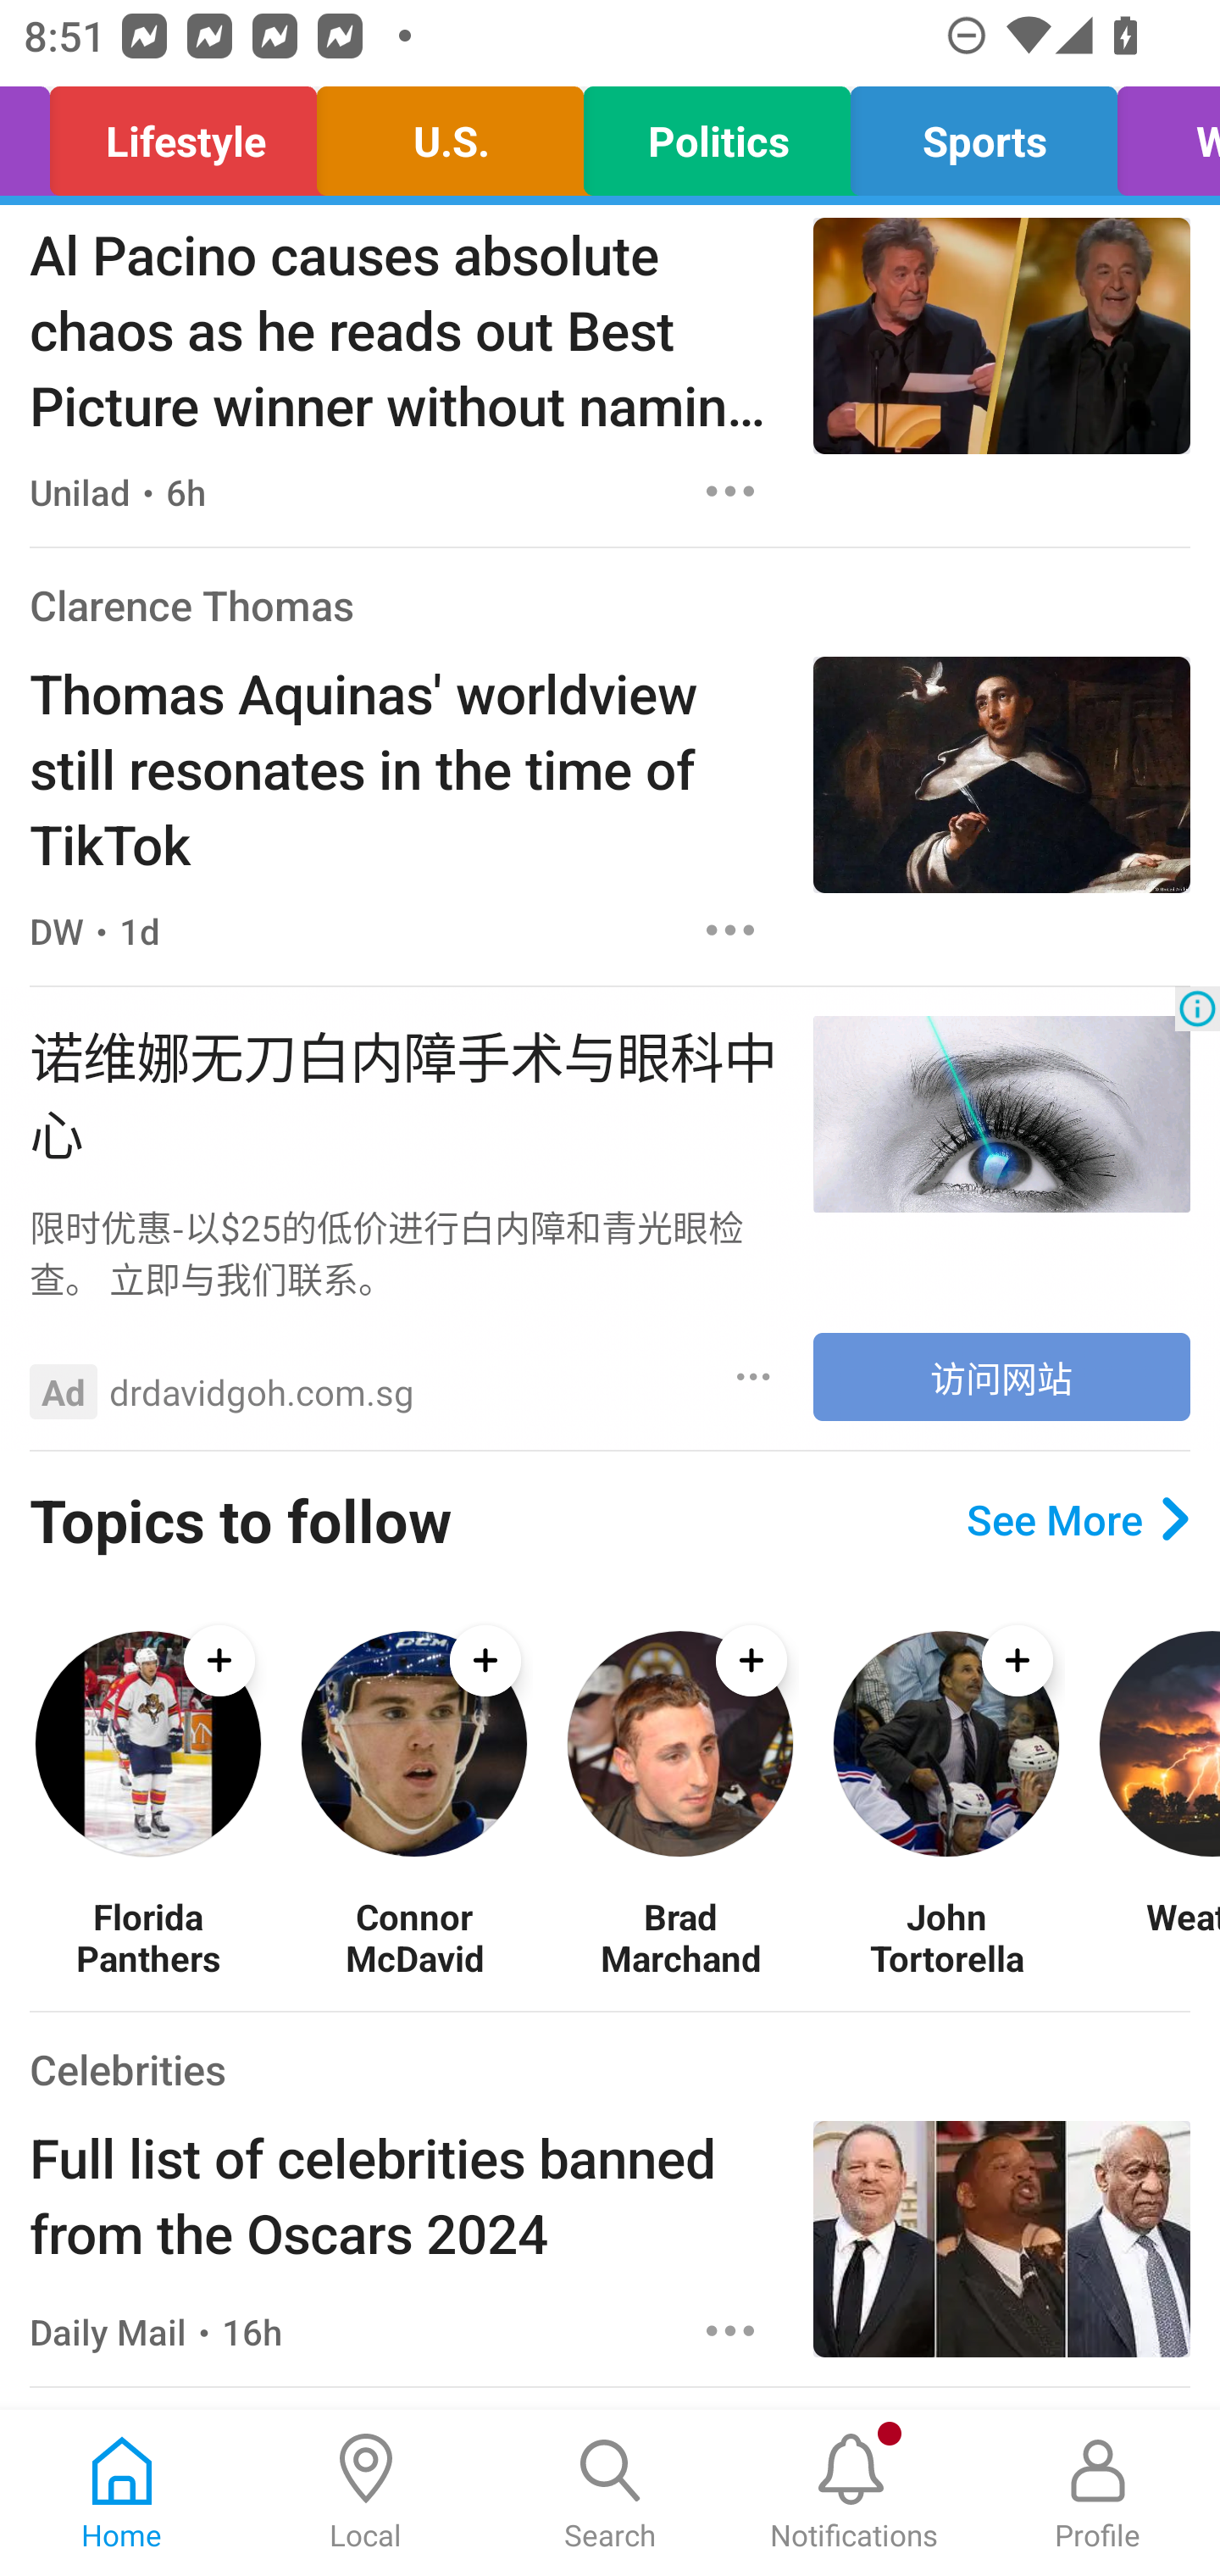 This screenshot has height=2576, width=1220. Describe the element at coordinates (147, 1937) in the screenshot. I see `Florida Panthers` at that location.